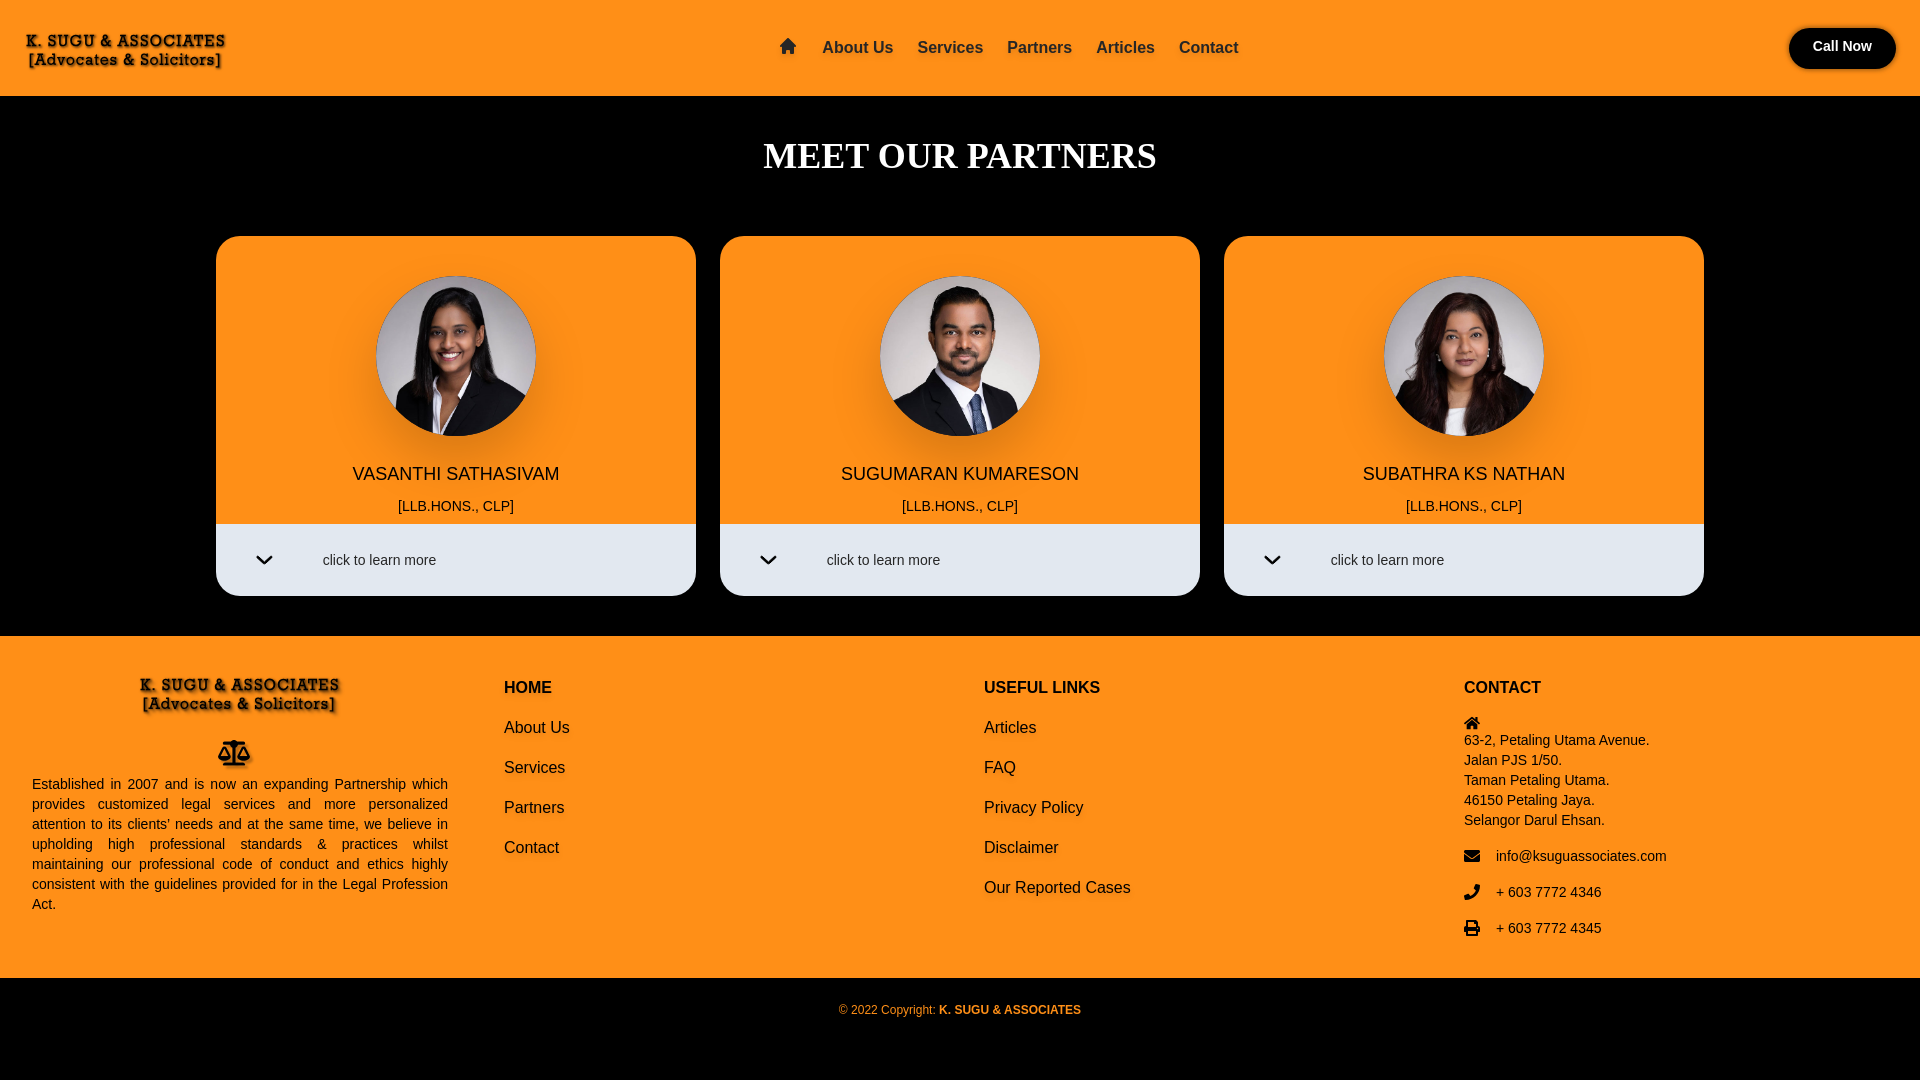  What do you see at coordinates (534, 808) in the screenshot?
I see `Partners` at bounding box center [534, 808].